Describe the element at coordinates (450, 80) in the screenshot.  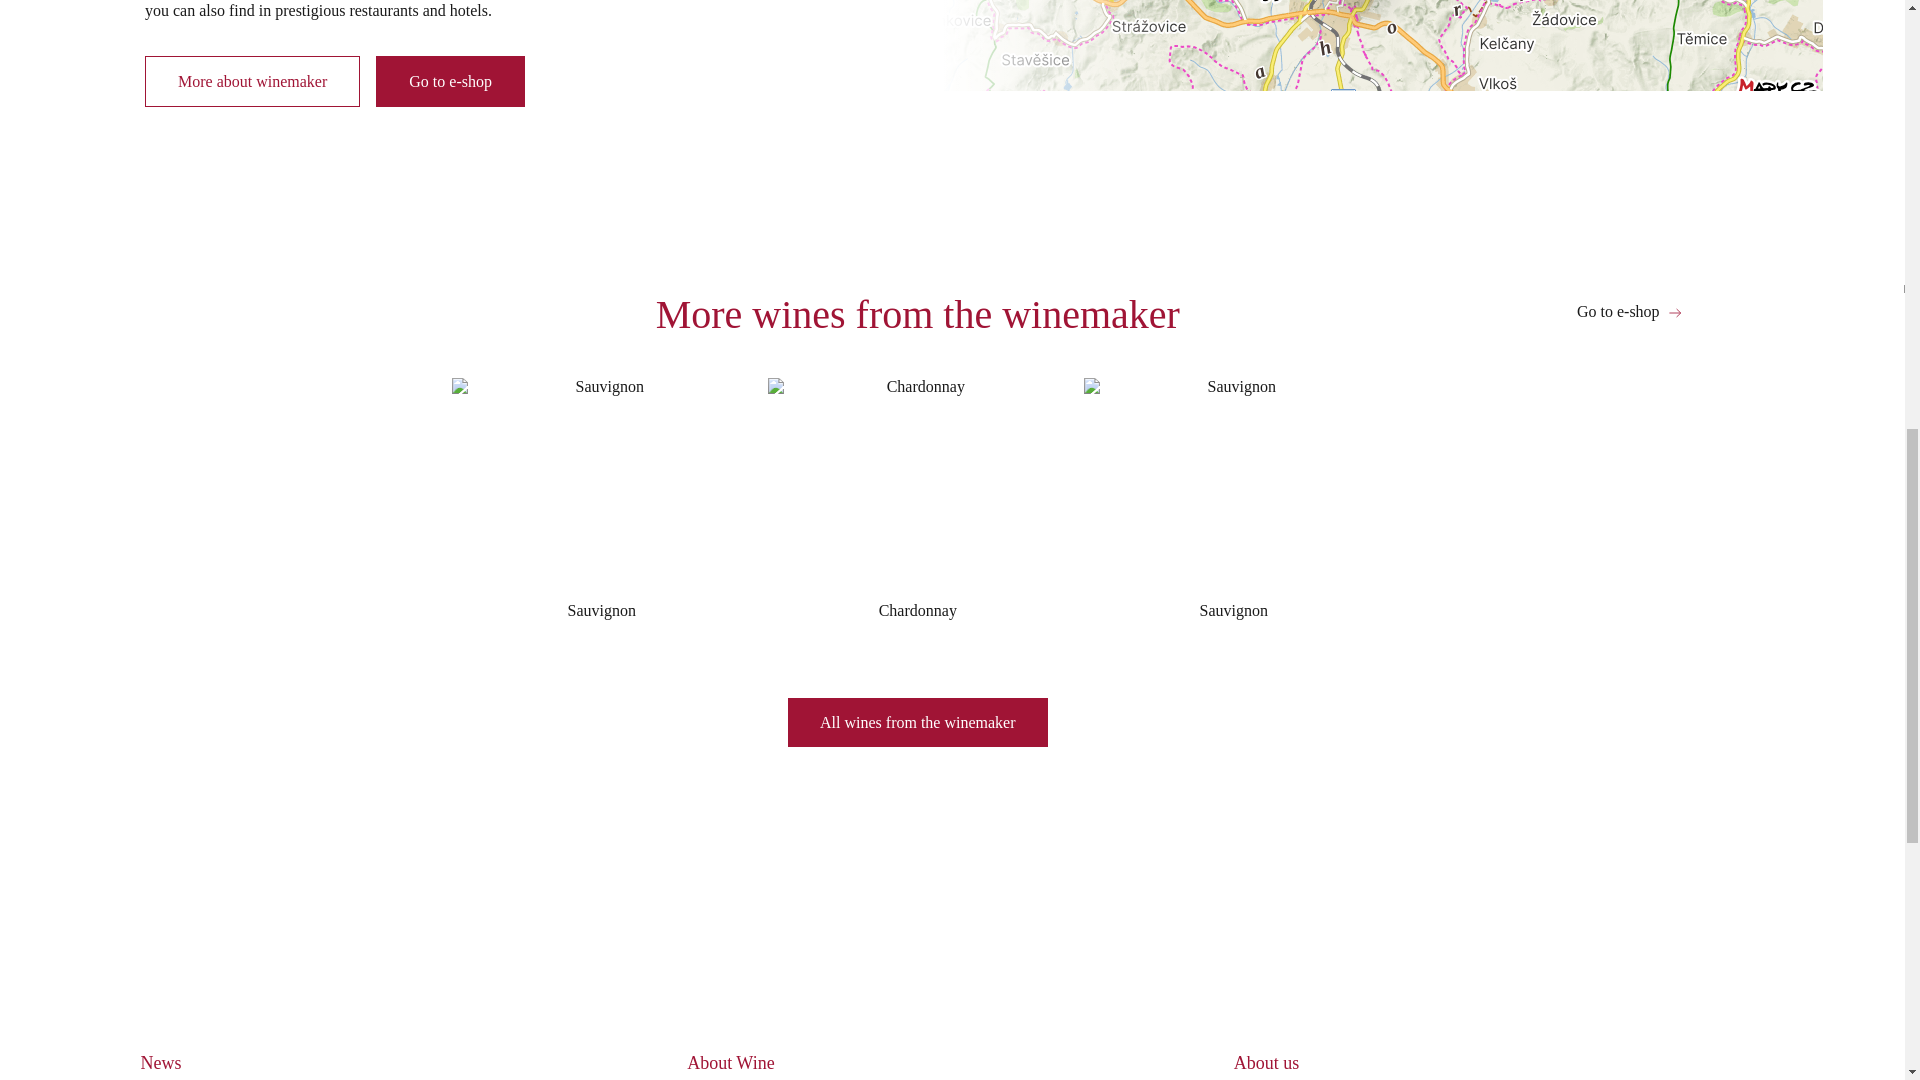
I see `Go to e-shop` at that location.